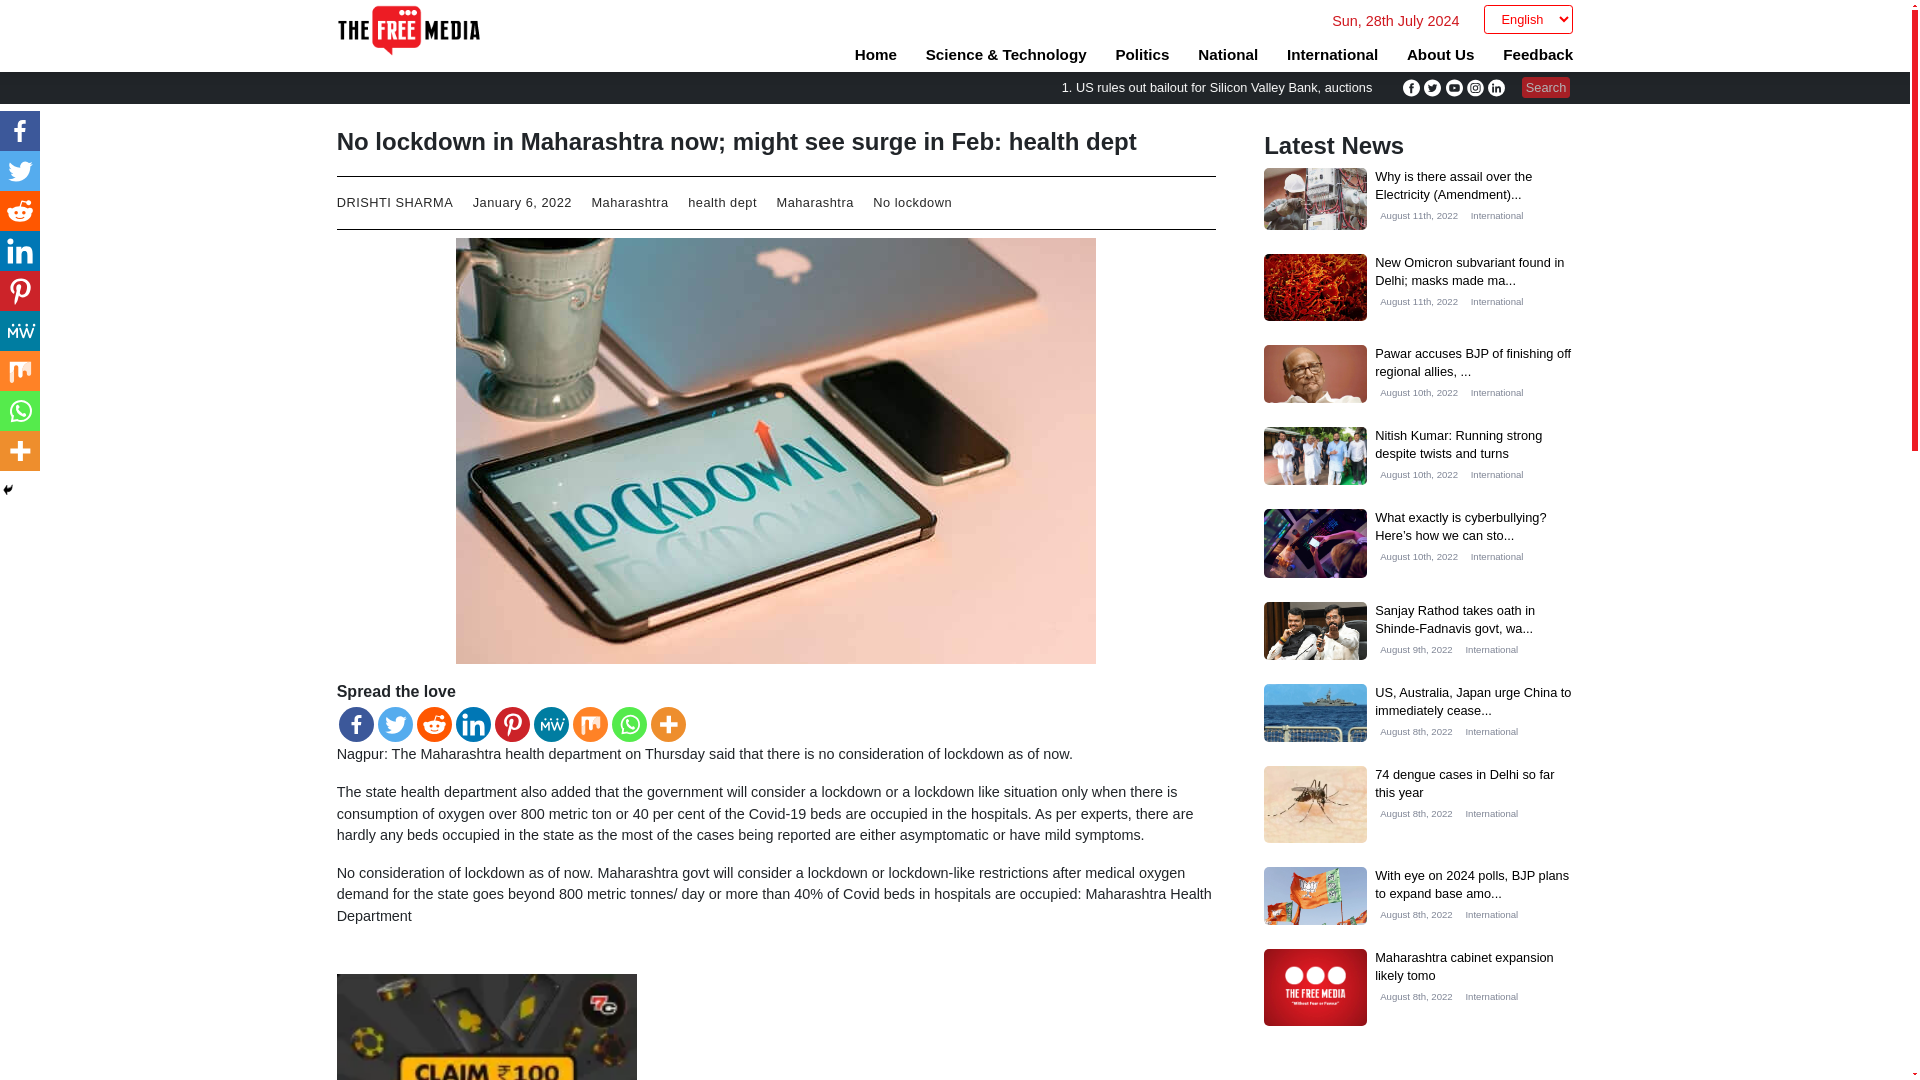 The height and width of the screenshot is (1080, 1920). What do you see at coordinates (512, 724) in the screenshot?
I see `Pinterest` at bounding box center [512, 724].